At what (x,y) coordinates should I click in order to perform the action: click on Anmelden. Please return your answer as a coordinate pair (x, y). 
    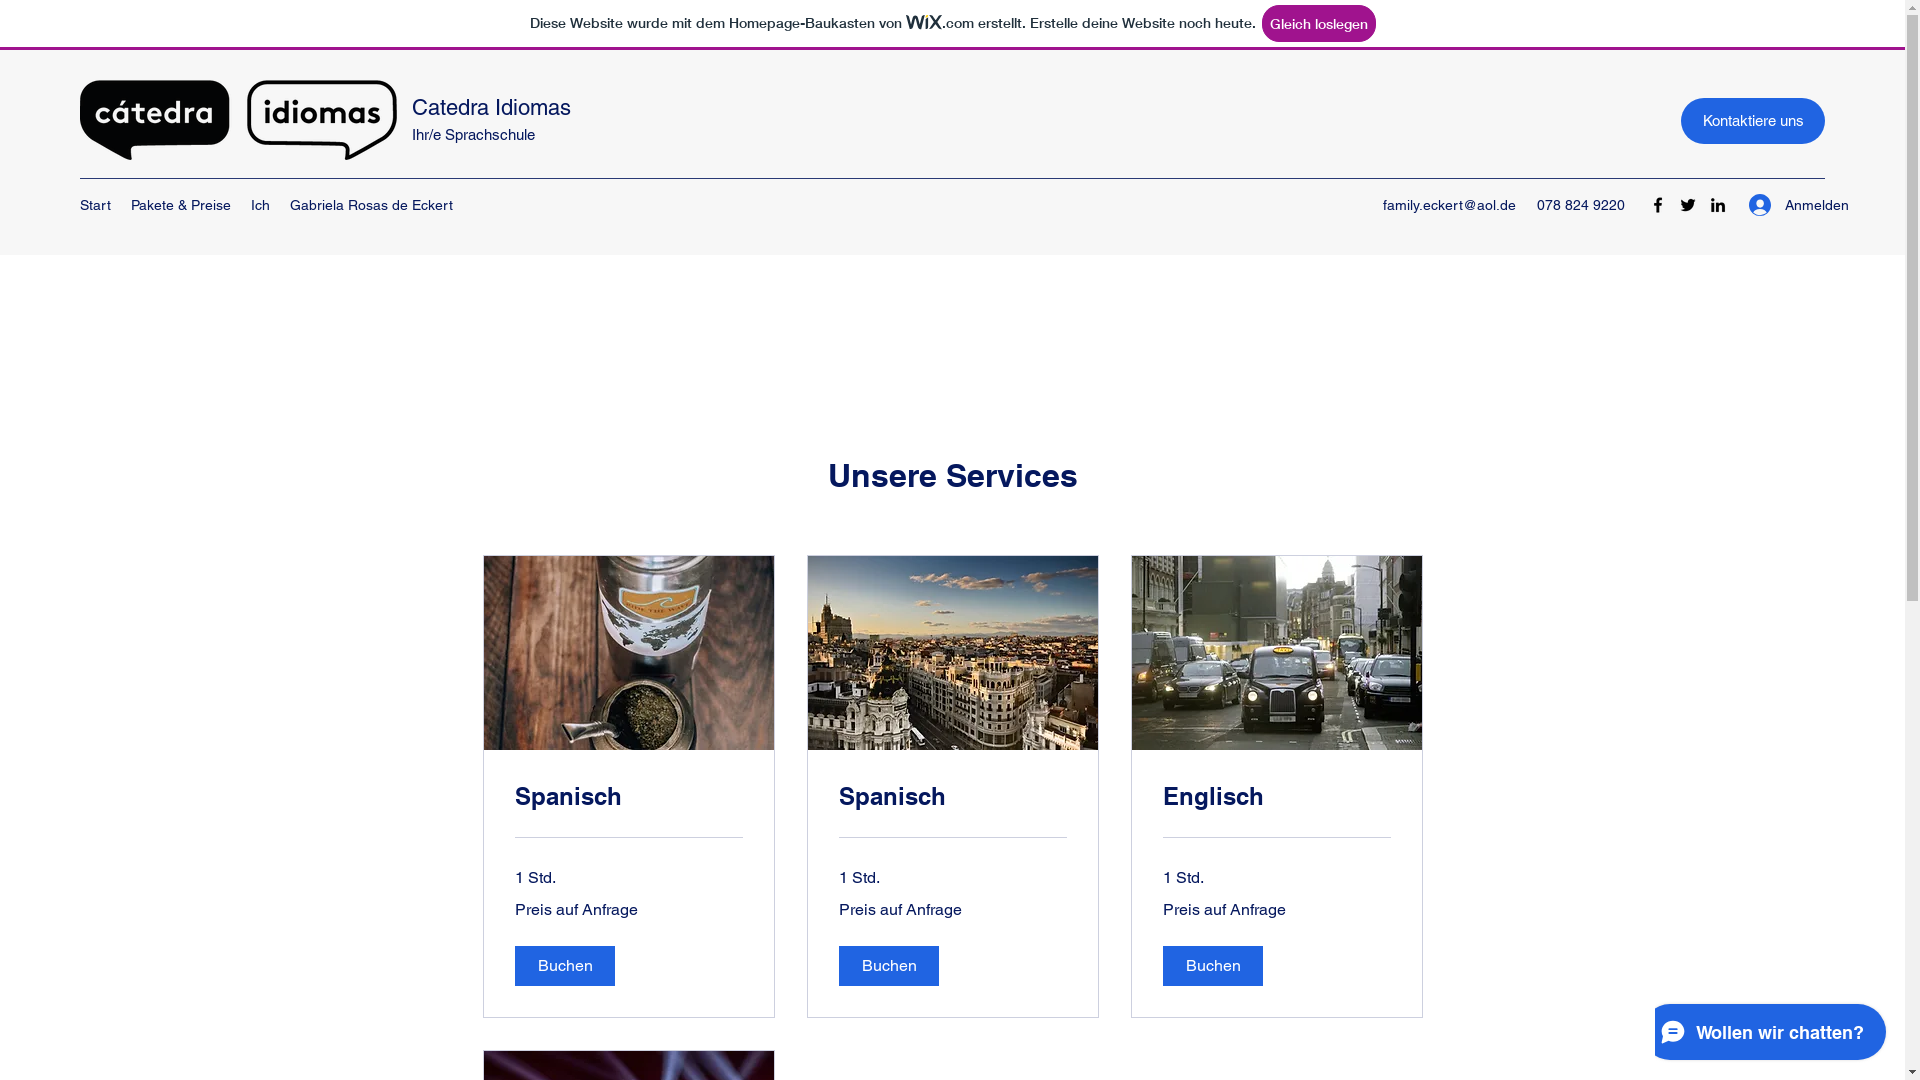
    Looking at the image, I should click on (1780, 205).